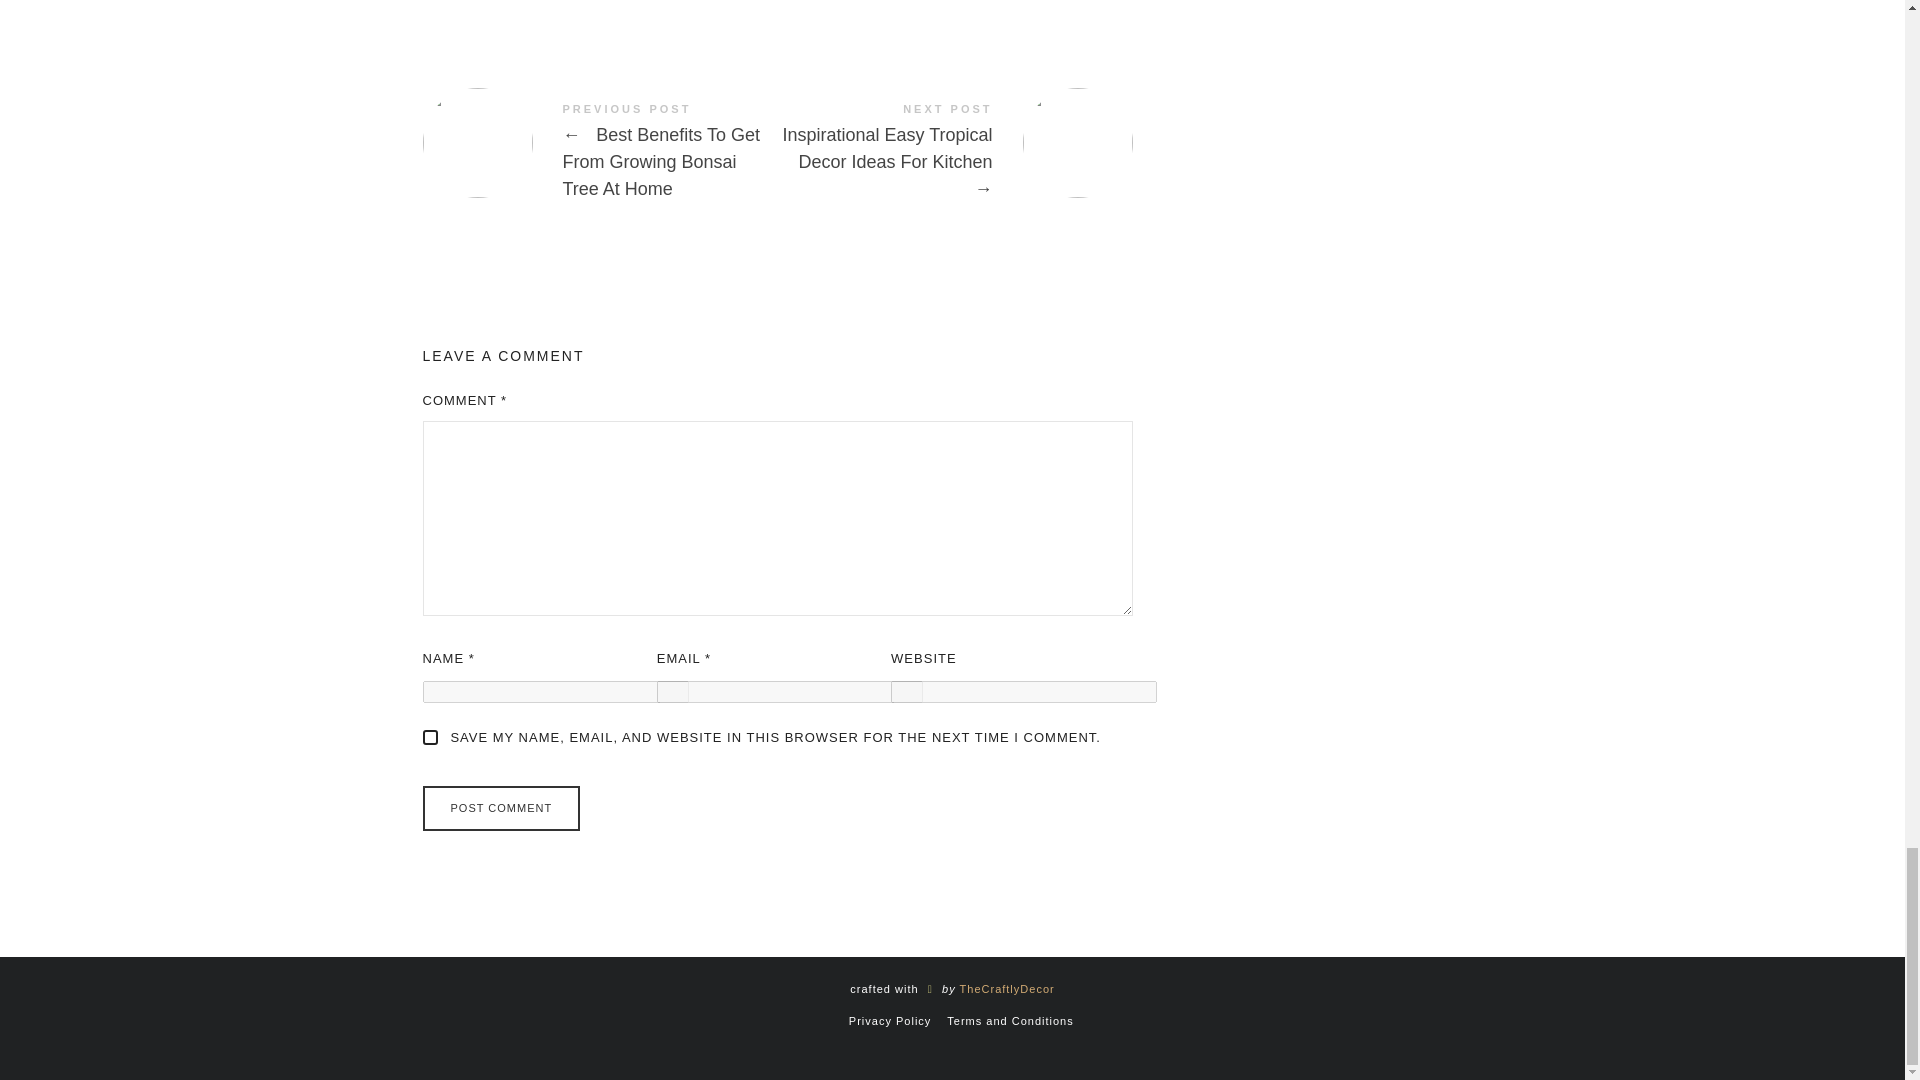 The width and height of the screenshot is (1920, 1080). What do you see at coordinates (430, 738) in the screenshot?
I see `yes` at bounding box center [430, 738].